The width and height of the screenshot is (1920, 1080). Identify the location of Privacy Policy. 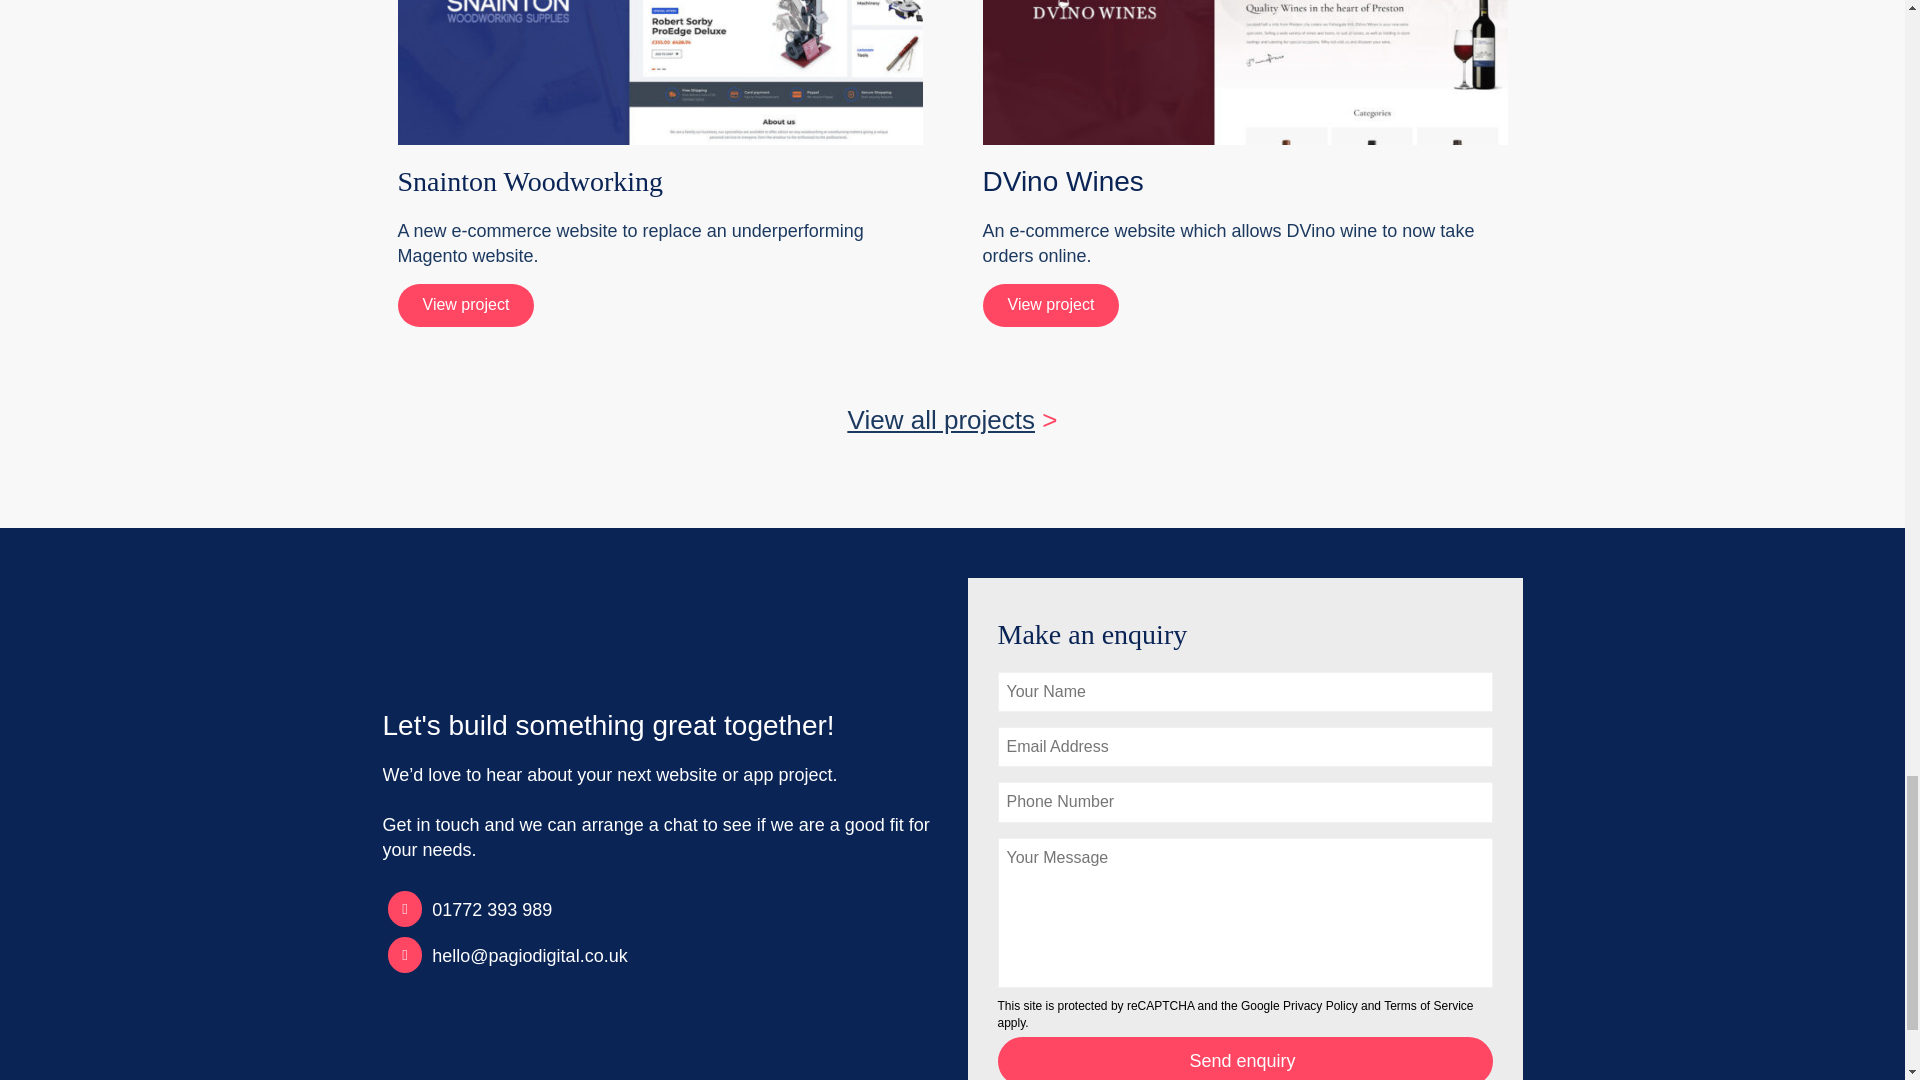
(1320, 1006).